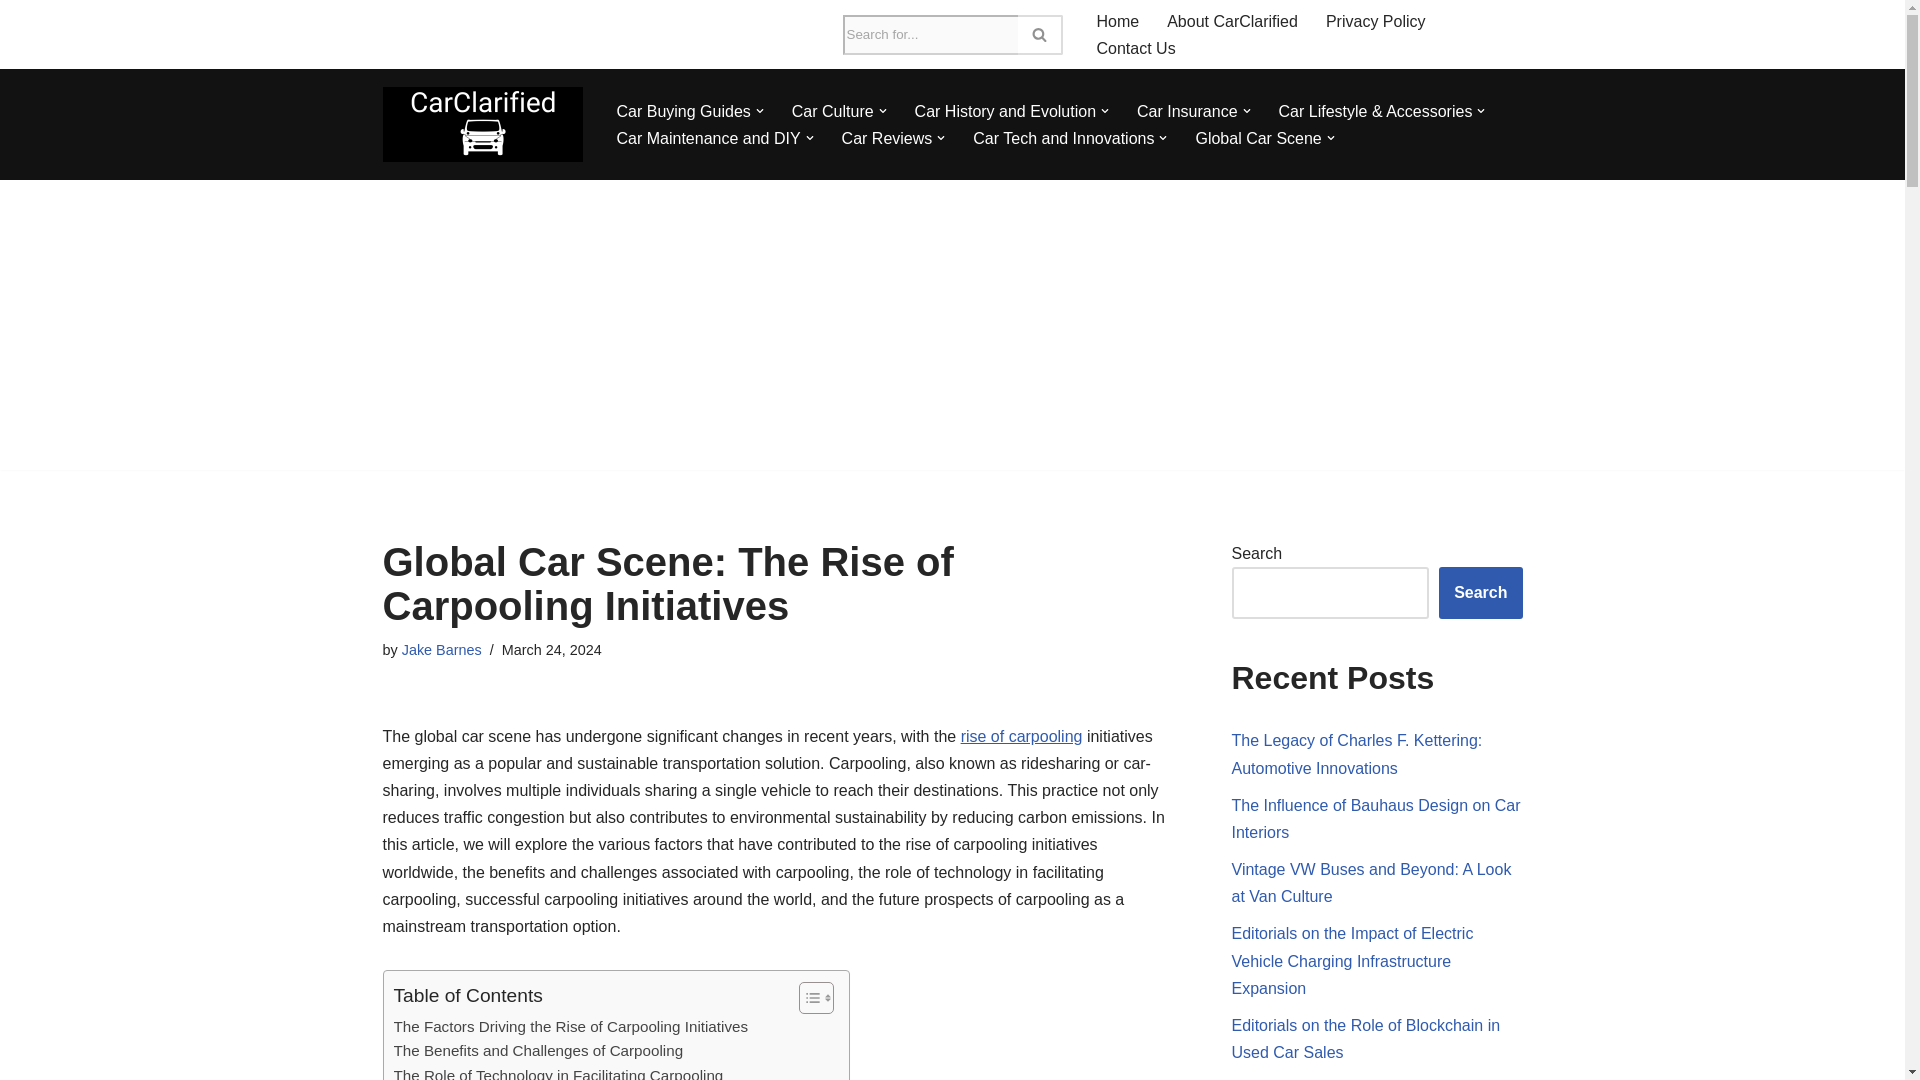 This screenshot has height=1080, width=1920. What do you see at coordinates (441, 649) in the screenshot?
I see `Posts by Jake Barnes` at bounding box center [441, 649].